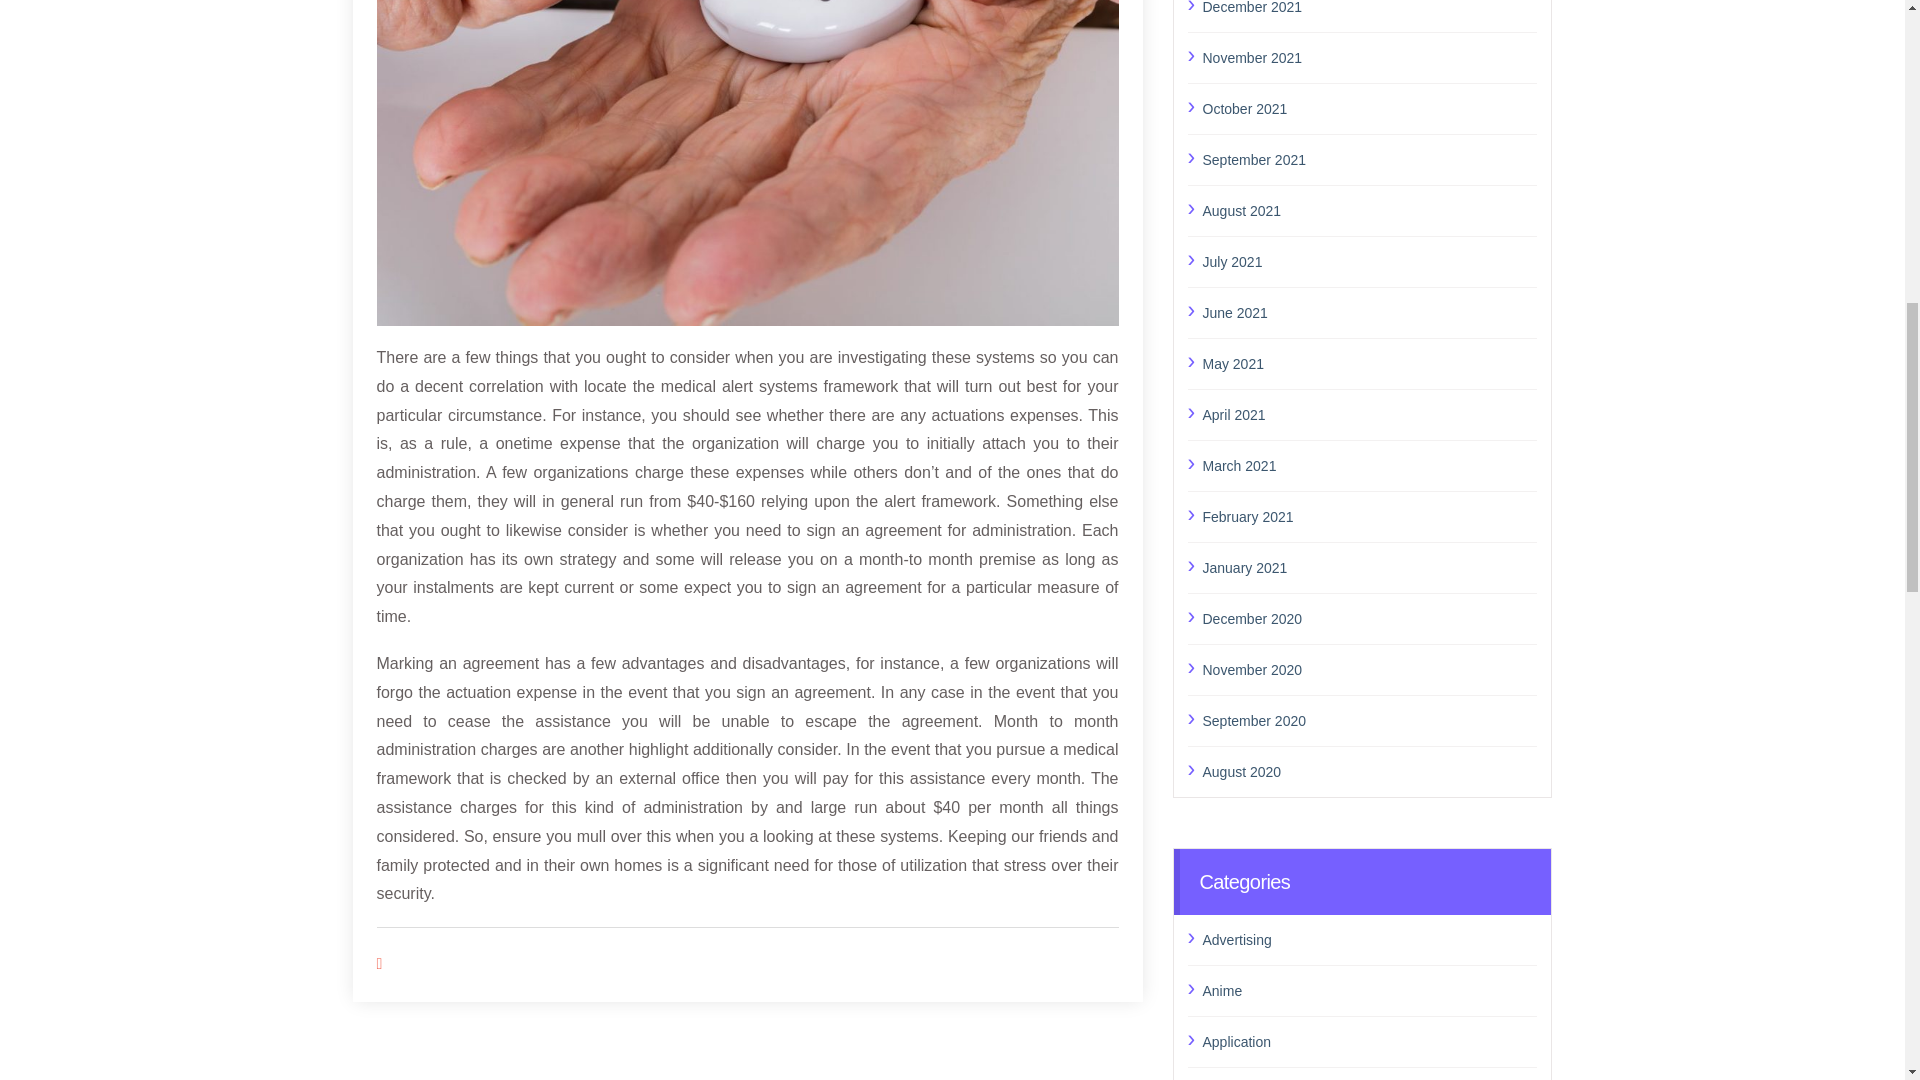 Image resolution: width=1920 pixels, height=1080 pixels. I want to click on February 2021, so click(1369, 517).